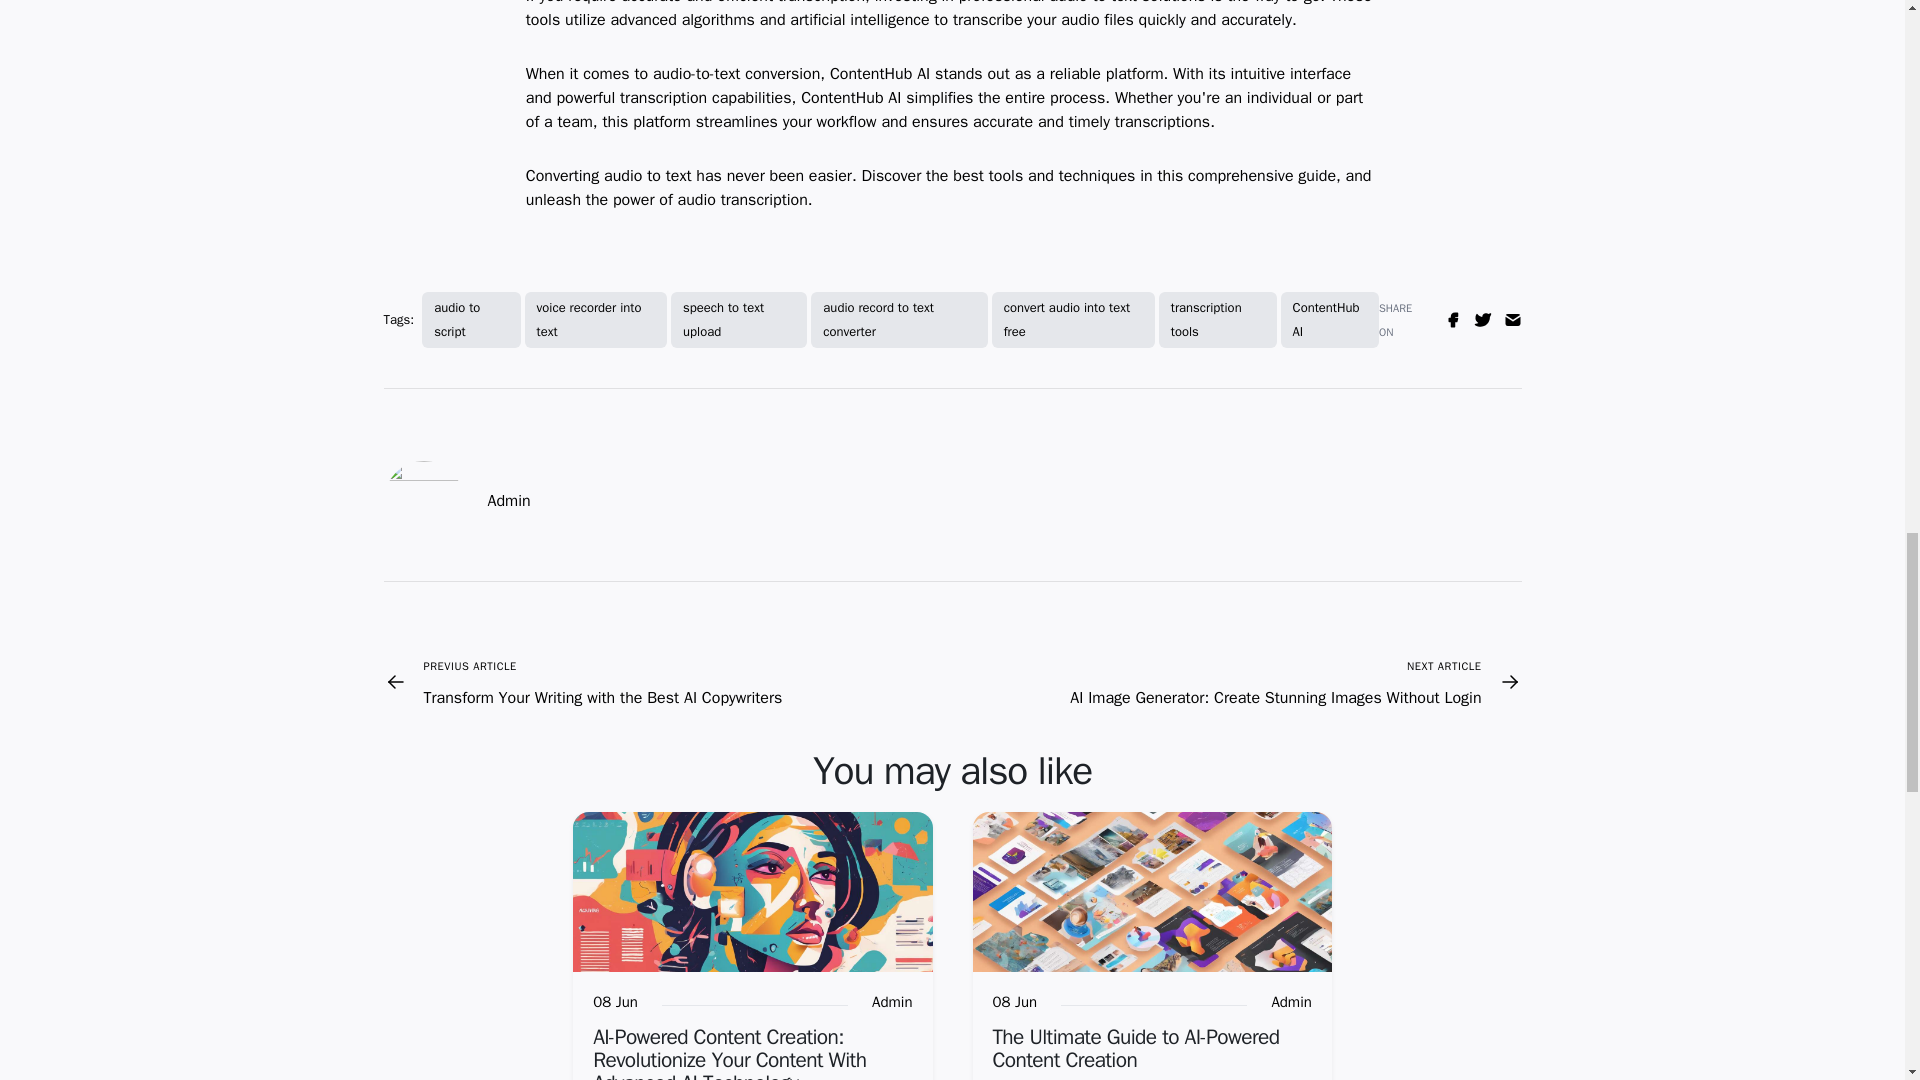  What do you see at coordinates (898, 319) in the screenshot?
I see `audio record to text converter` at bounding box center [898, 319].